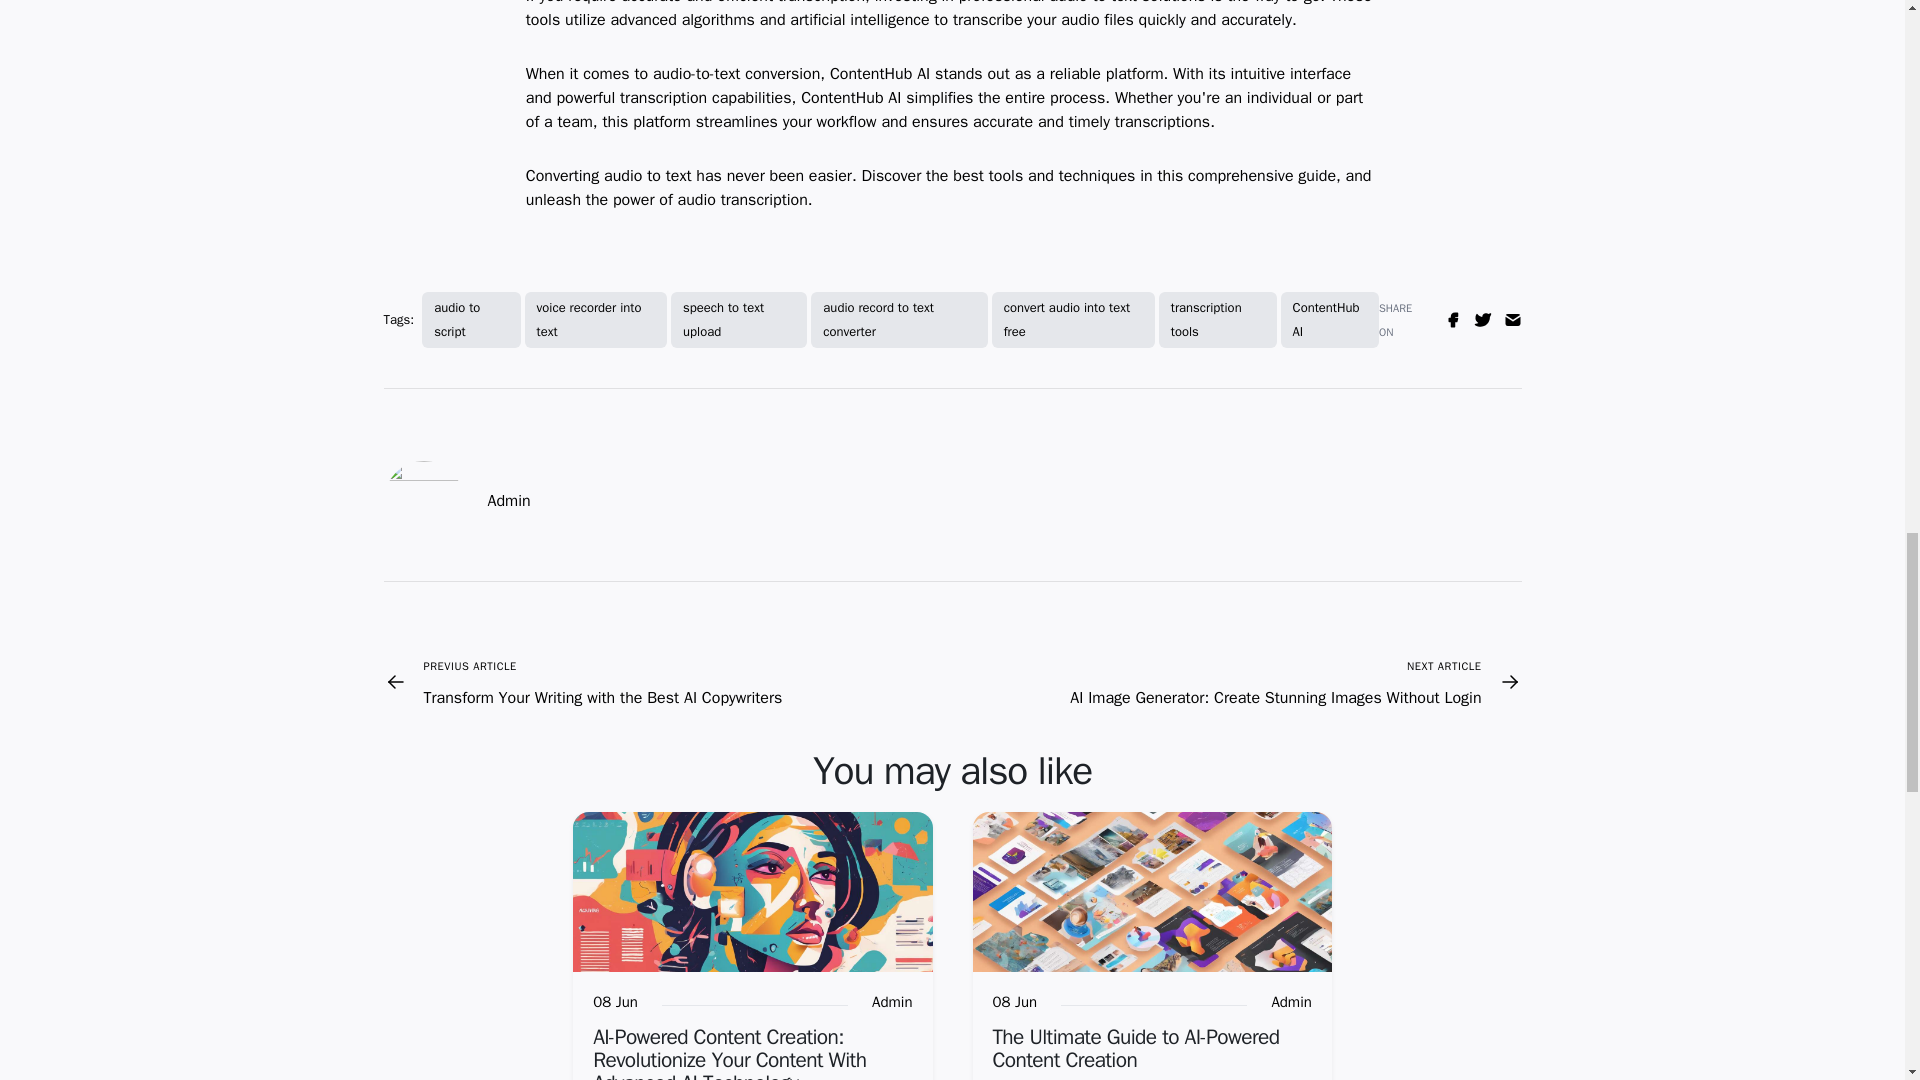  What do you see at coordinates (898, 319) in the screenshot?
I see `audio record to text converter` at bounding box center [898, 319].